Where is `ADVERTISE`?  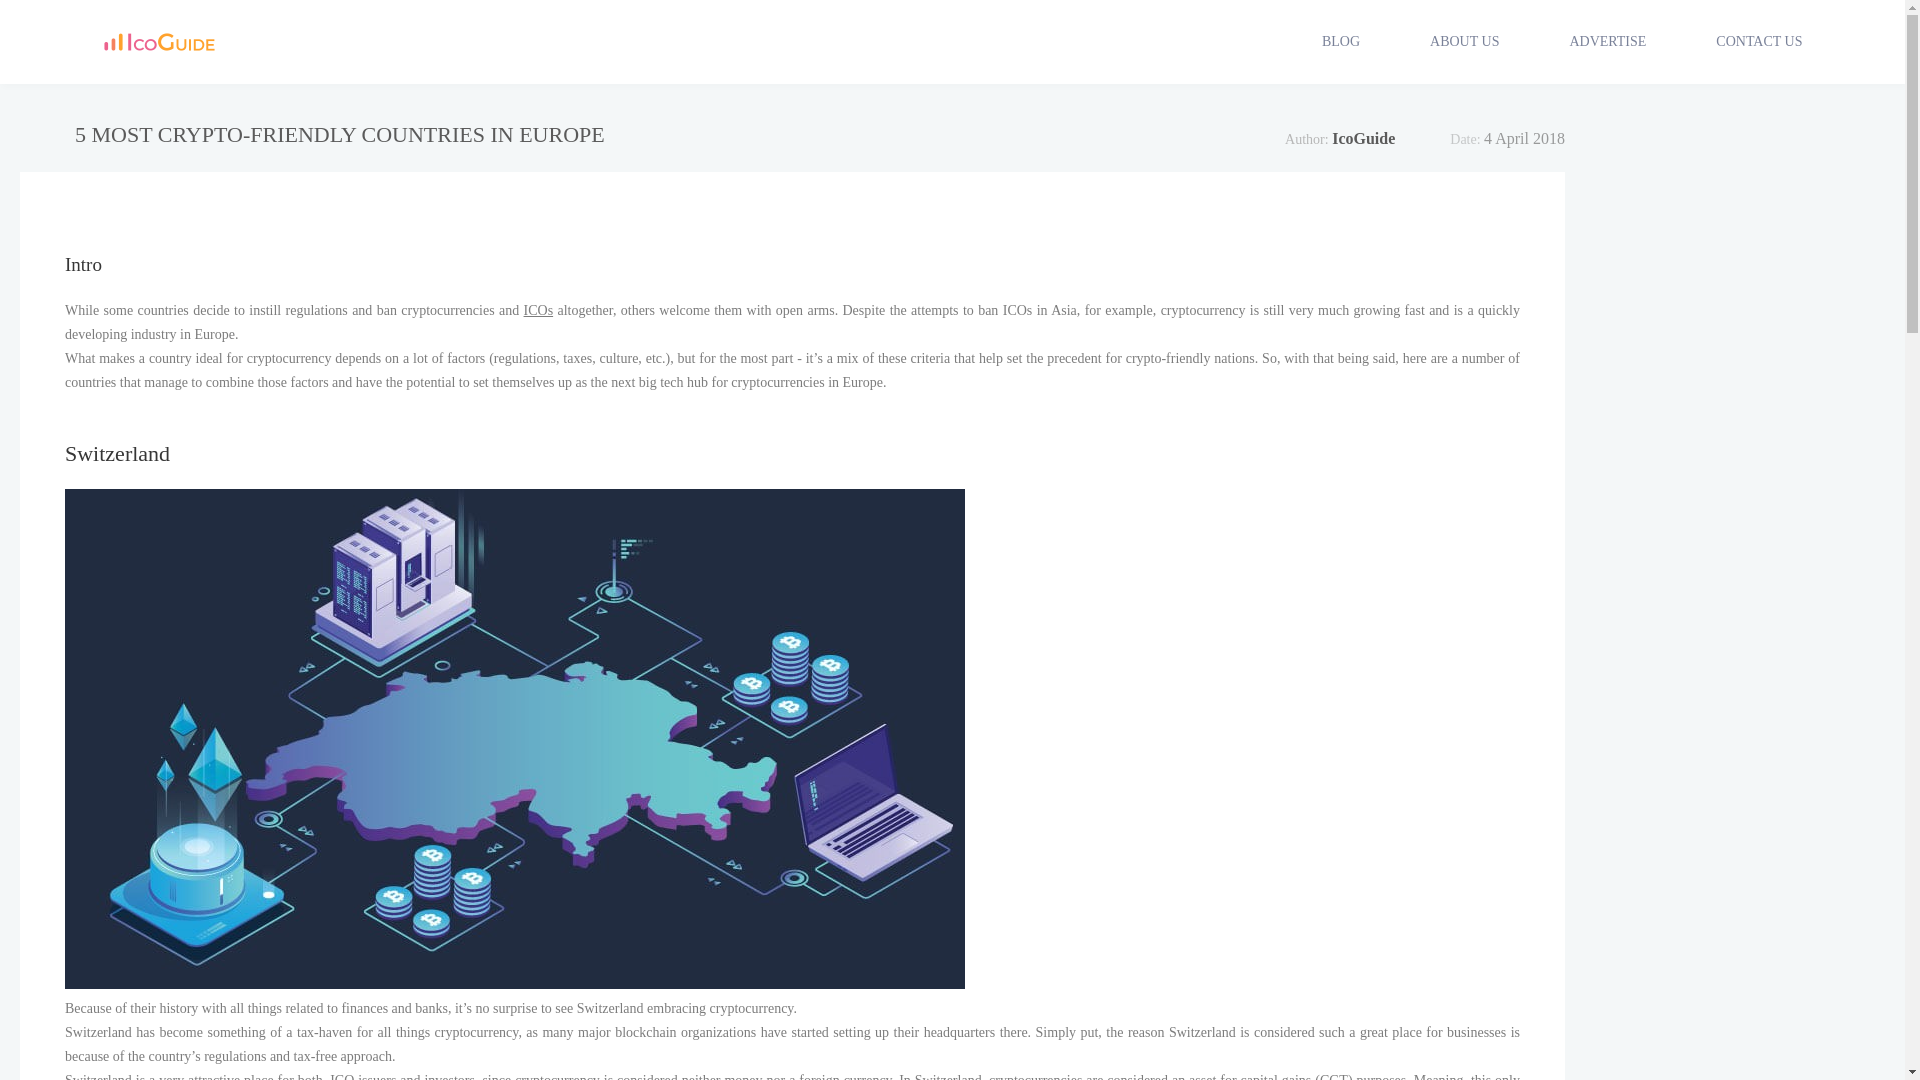 ADVERTISE is located at coordinates (1606, 41).